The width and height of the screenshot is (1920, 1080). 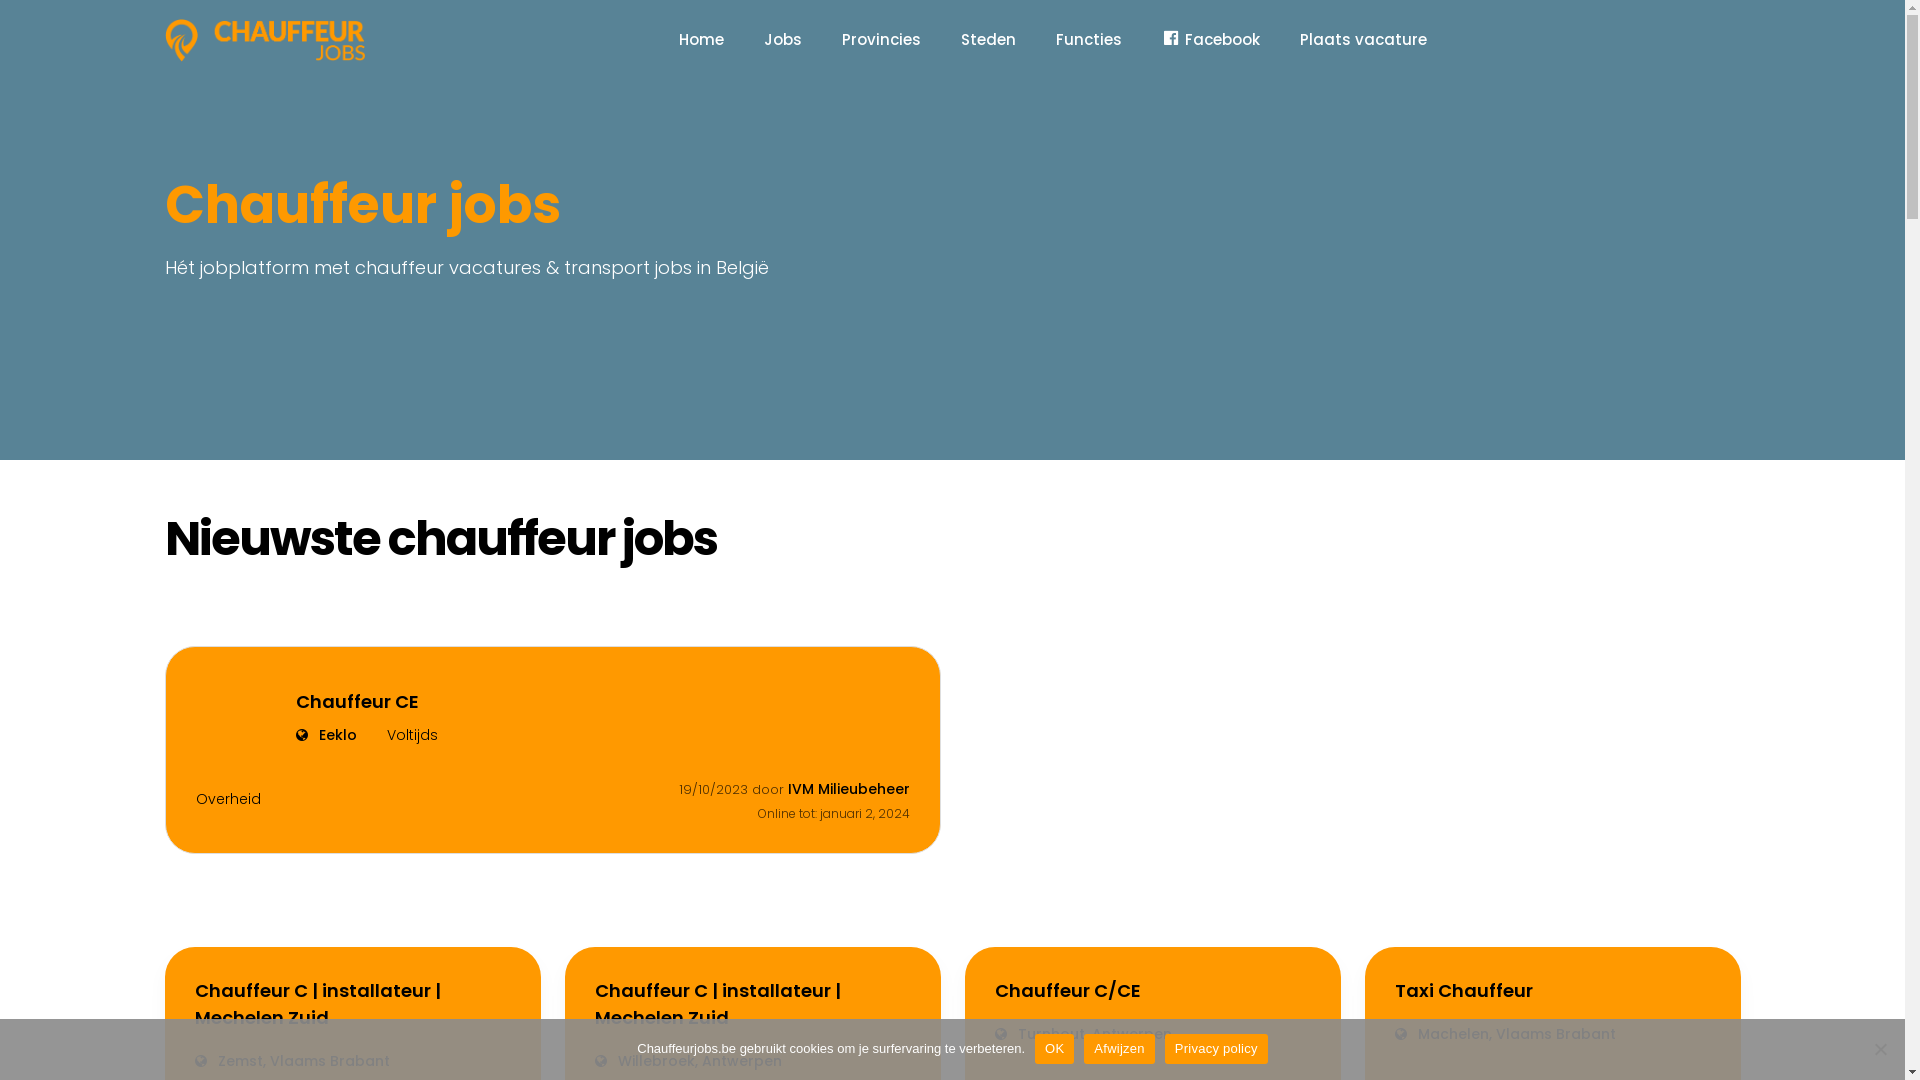 I want to click on Home, so click(x=702, y=40).